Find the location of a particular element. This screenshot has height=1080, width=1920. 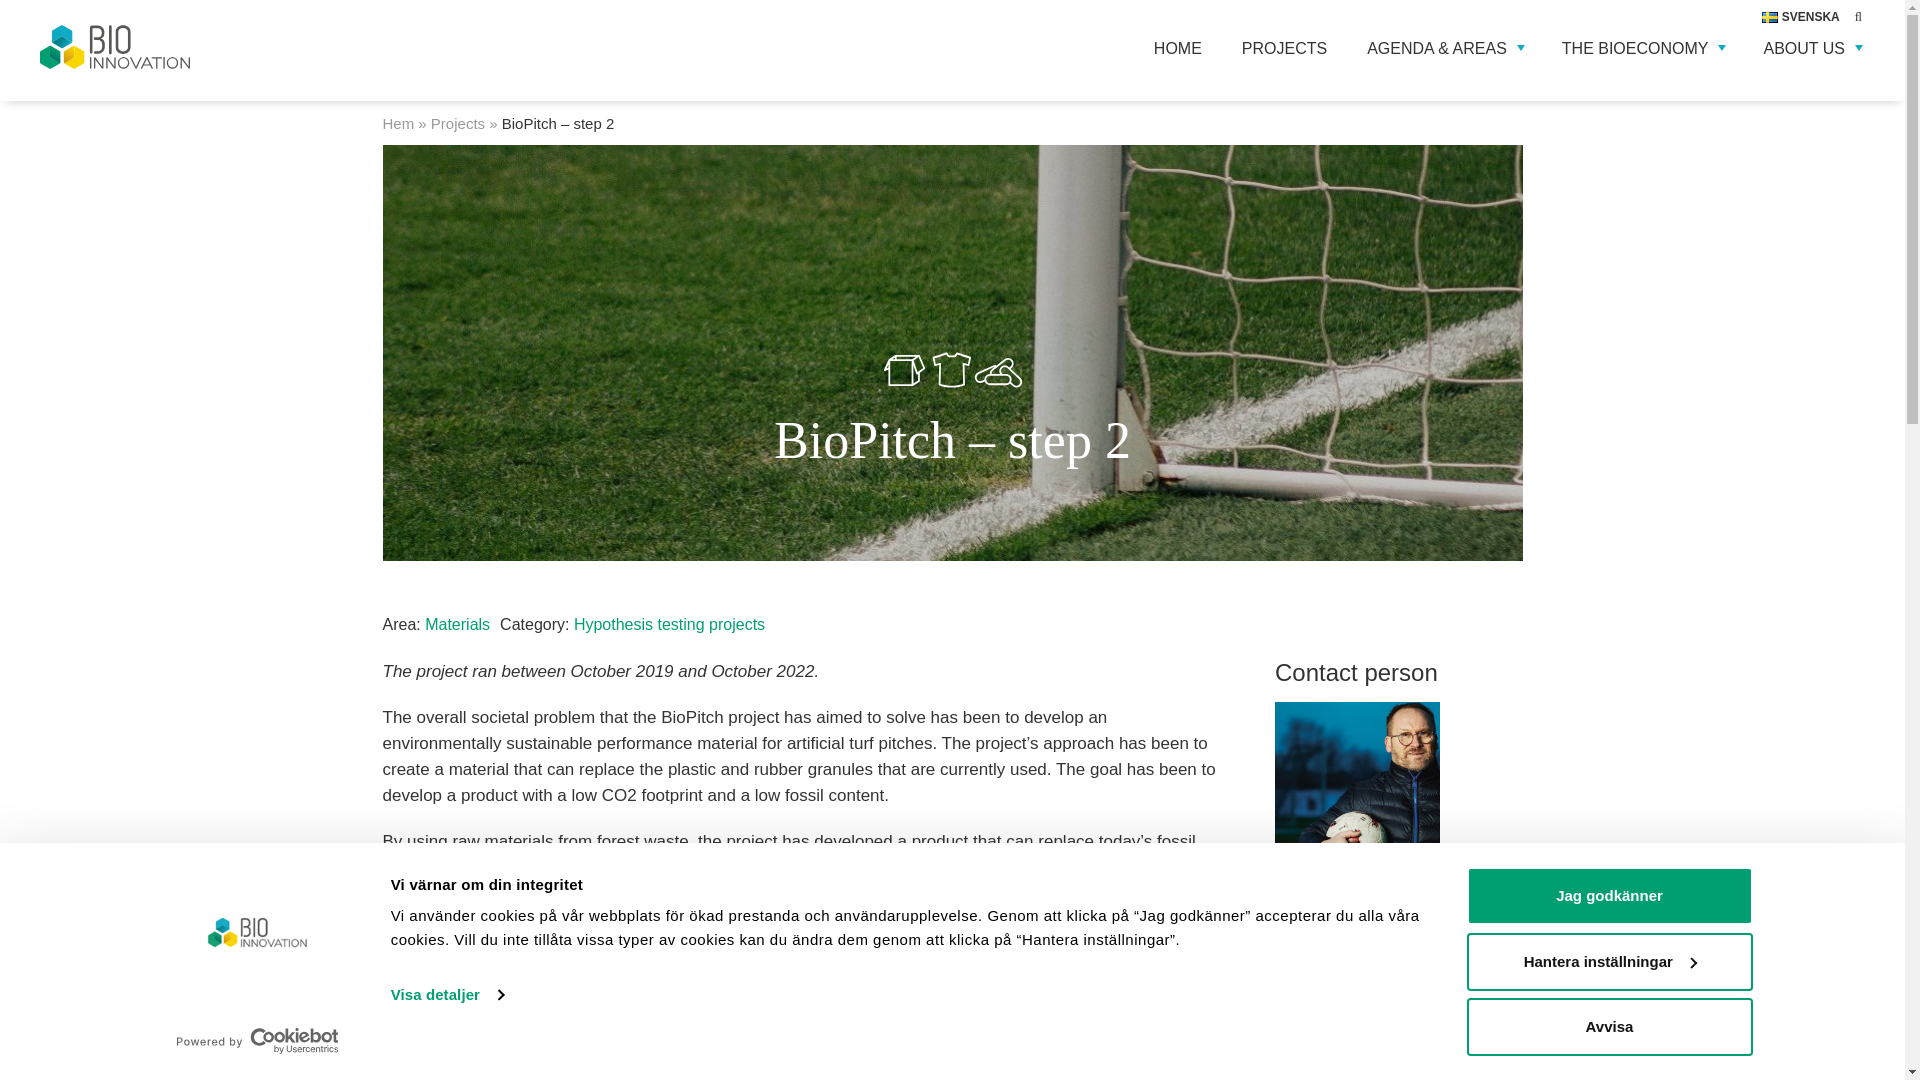

Visa detaljer is located at coordinates (447, 994).